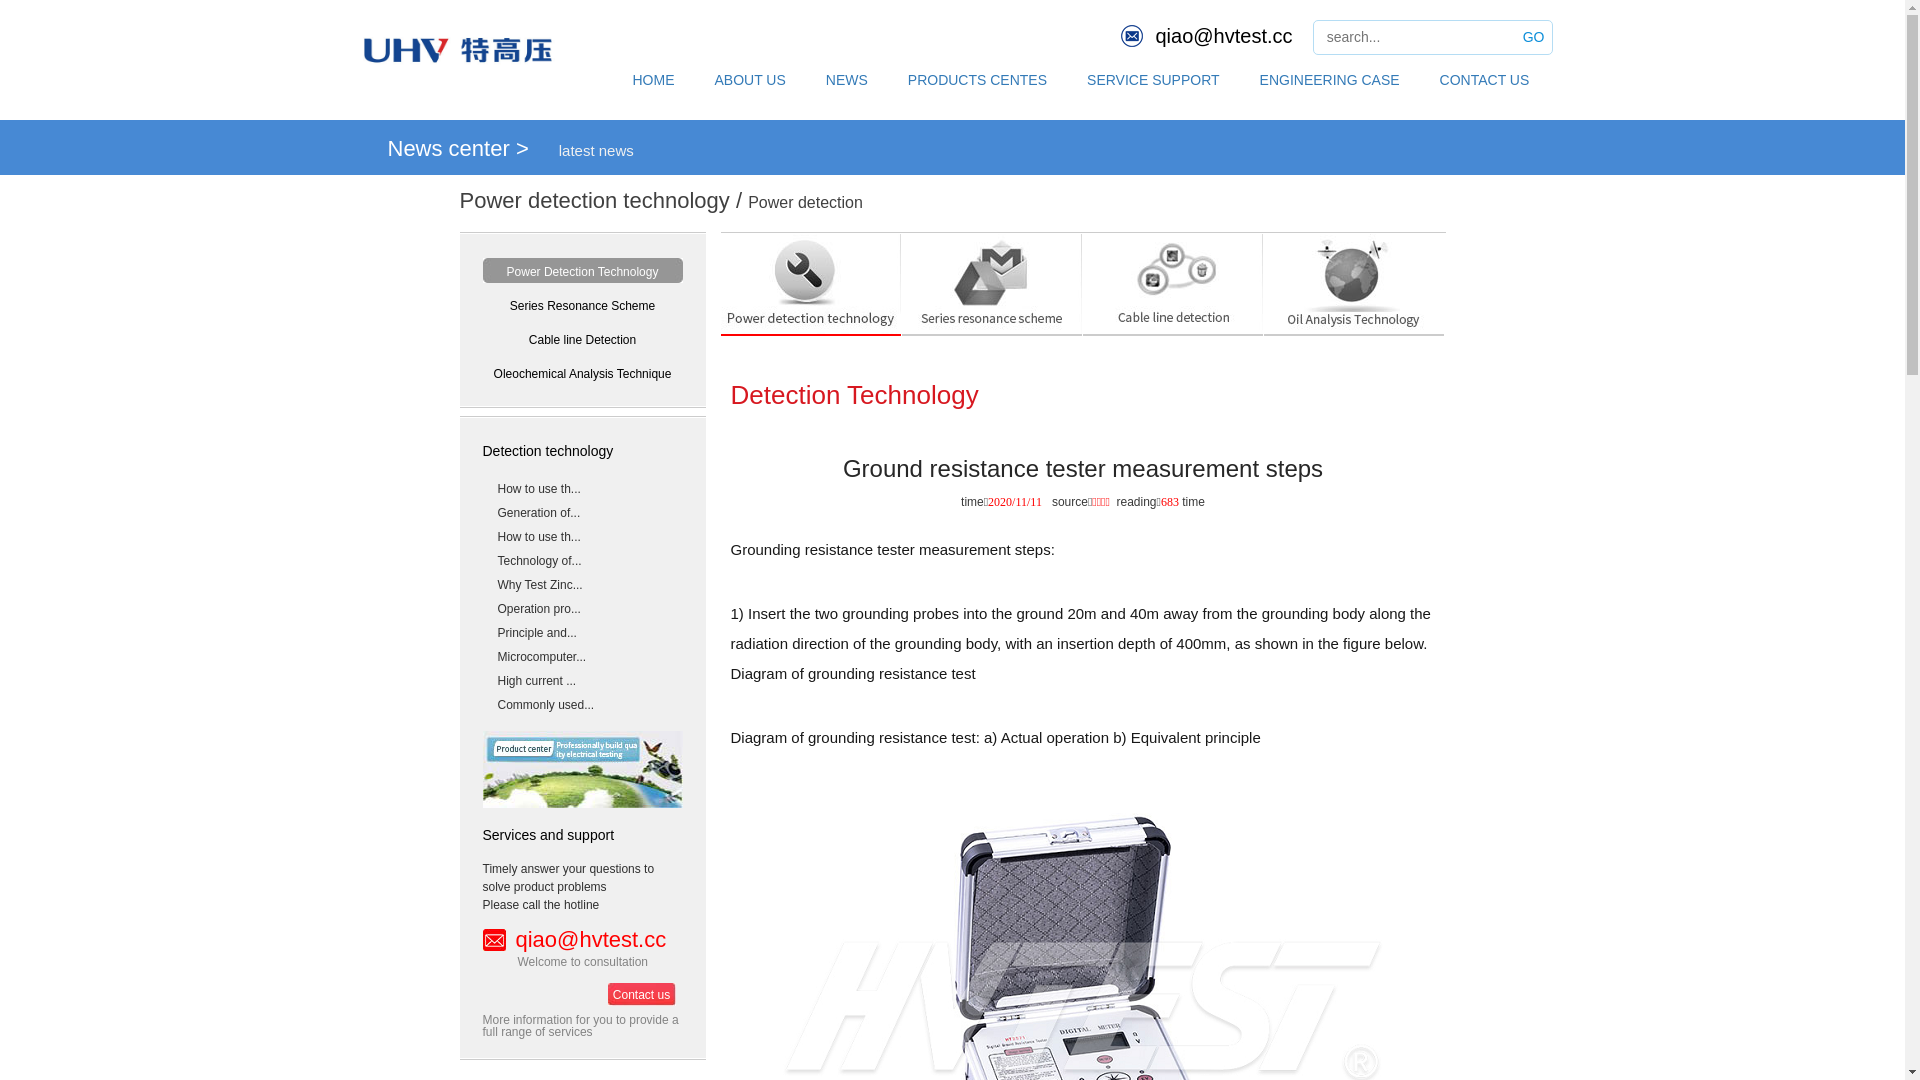  I want to click on News center >, so click(458, 148).